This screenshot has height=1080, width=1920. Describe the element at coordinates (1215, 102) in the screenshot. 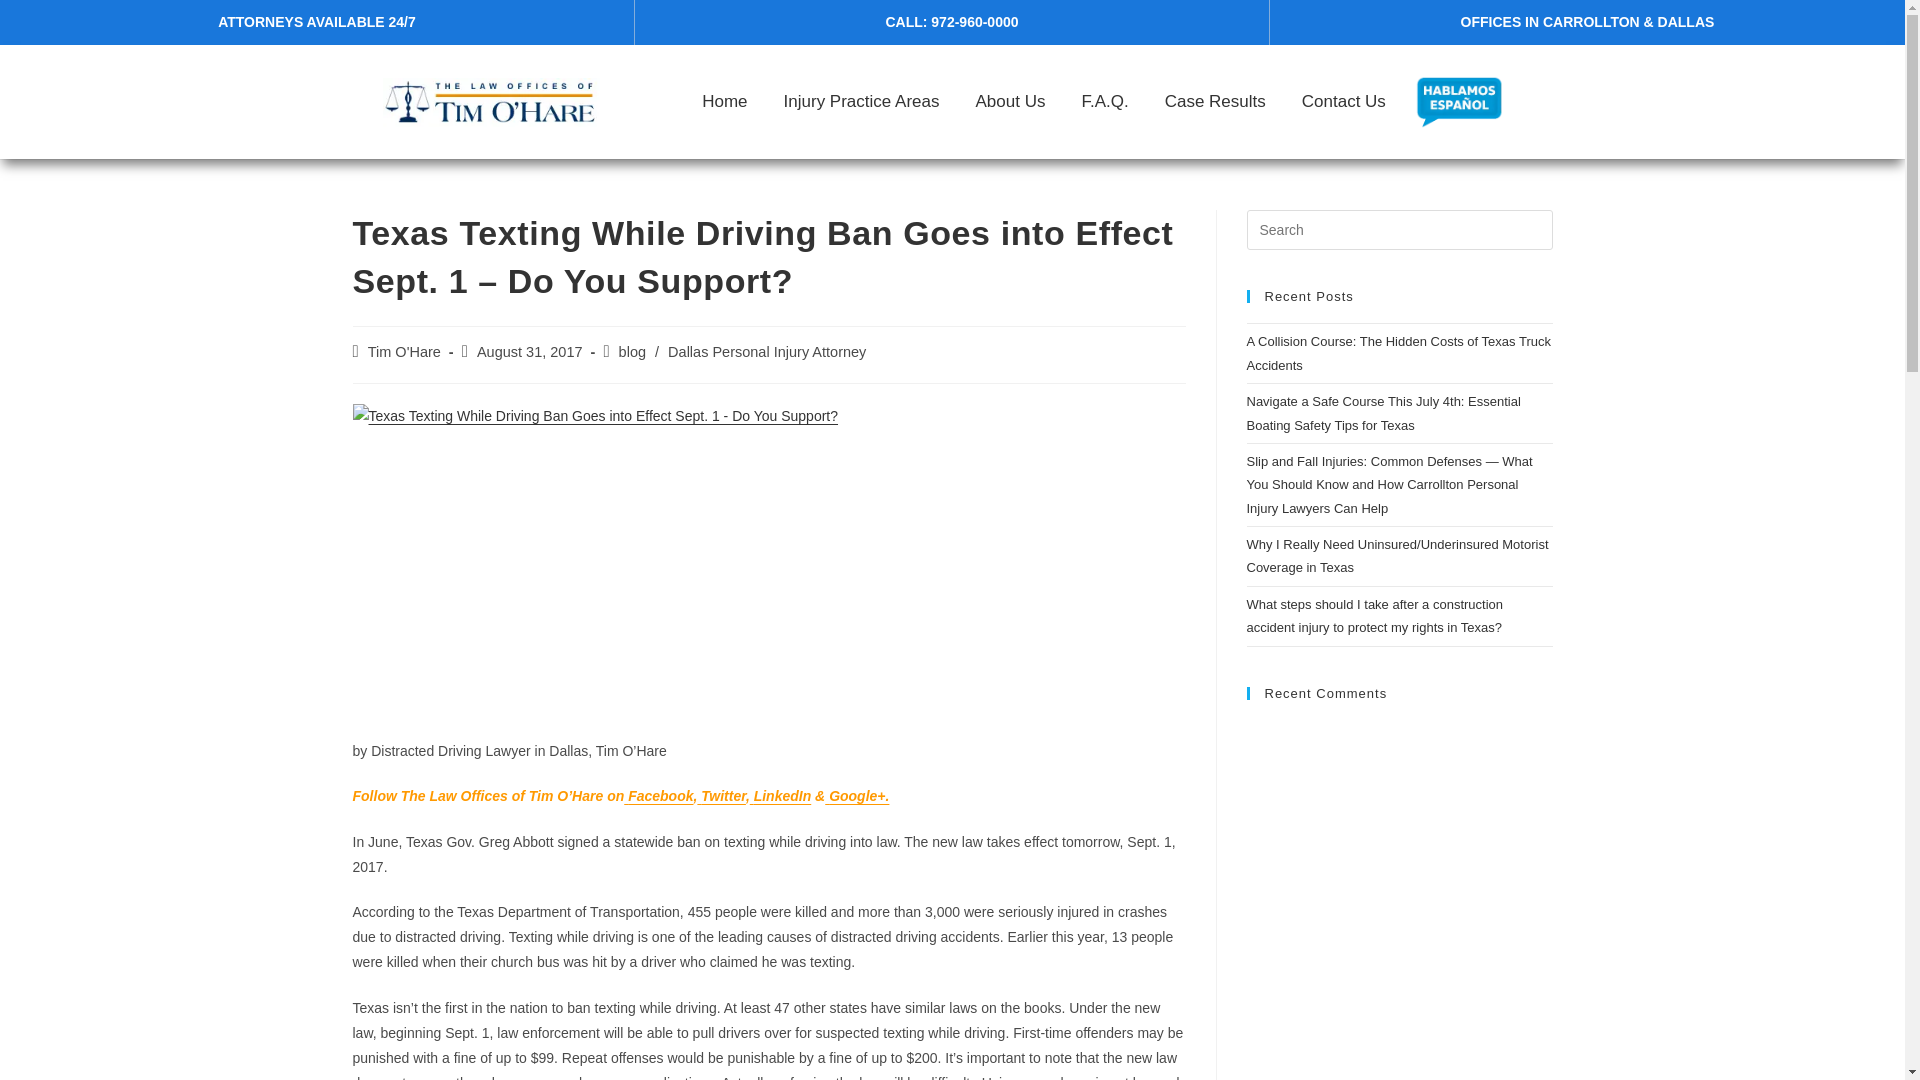

I see `Case Results` at that location.